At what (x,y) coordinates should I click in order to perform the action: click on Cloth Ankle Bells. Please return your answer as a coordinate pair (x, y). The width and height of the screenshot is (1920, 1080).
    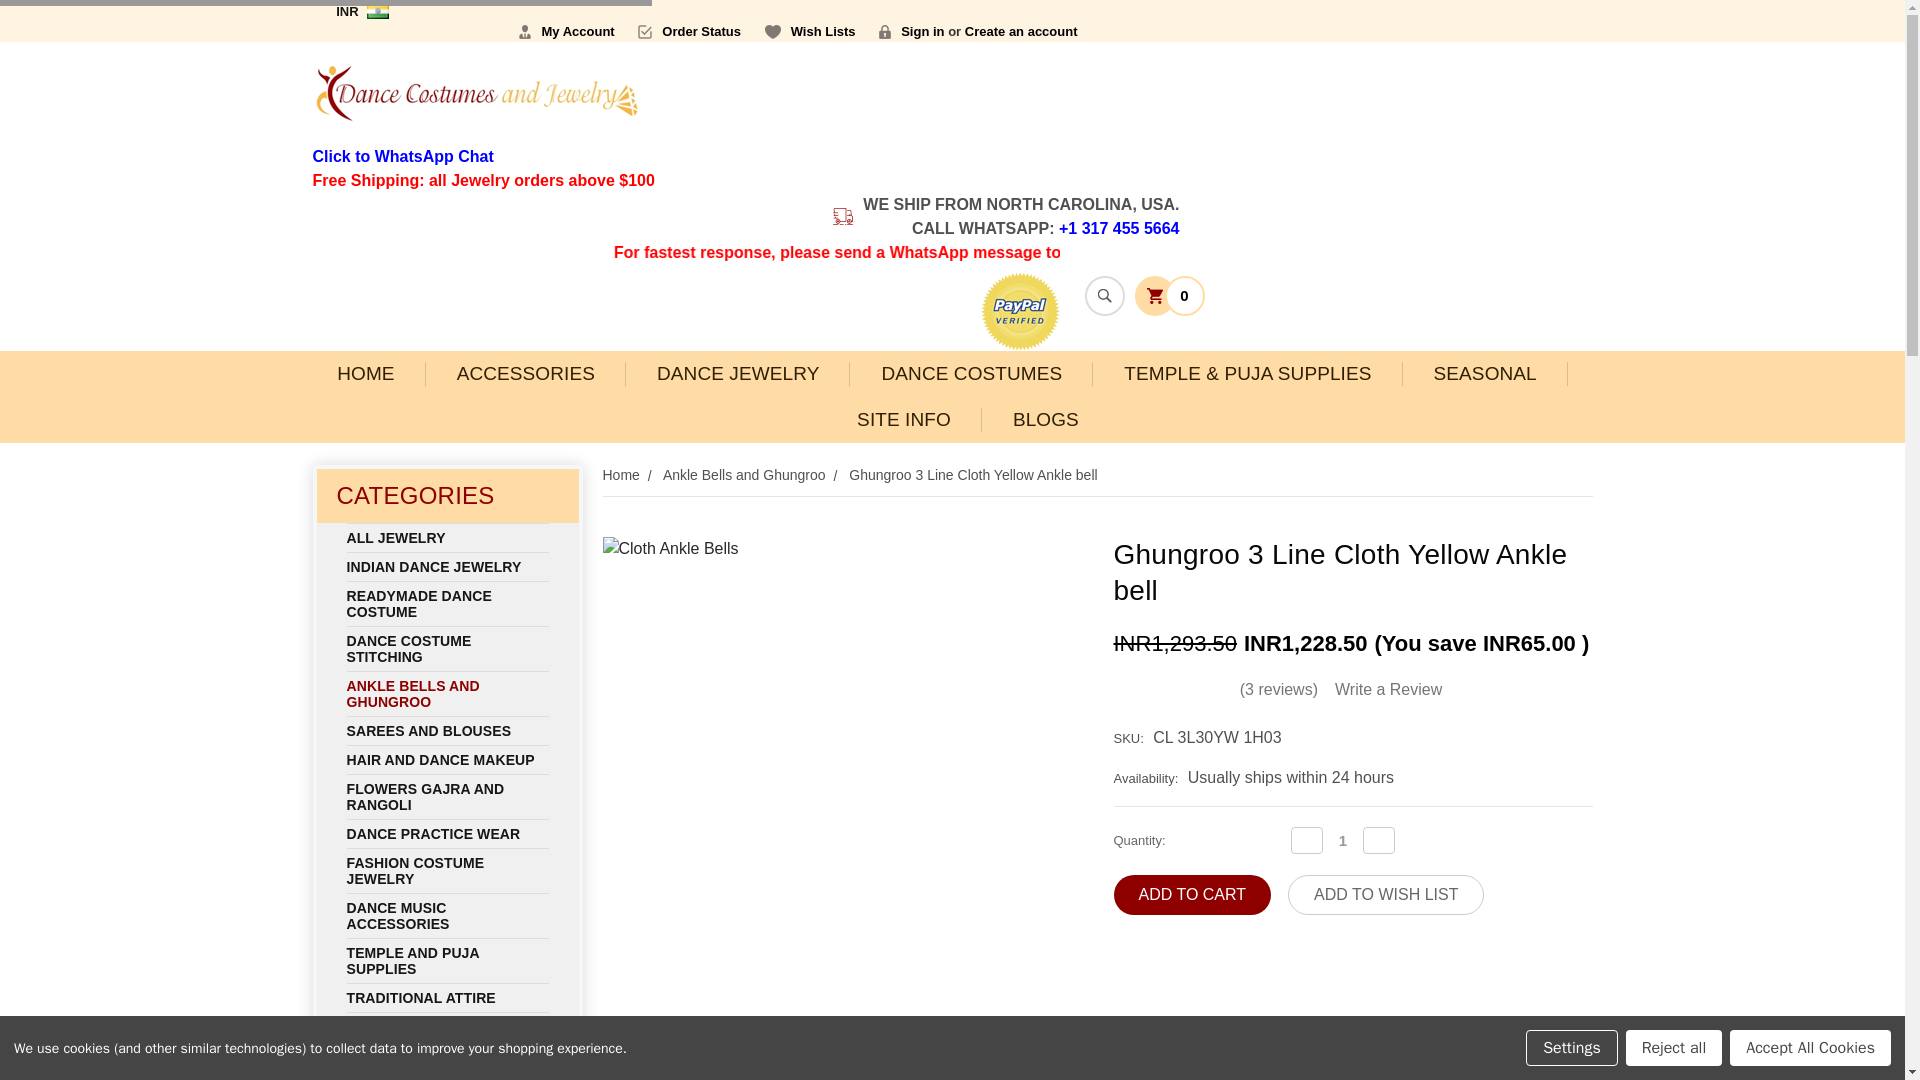
    Looking at the image, I should click on (645, 1058).